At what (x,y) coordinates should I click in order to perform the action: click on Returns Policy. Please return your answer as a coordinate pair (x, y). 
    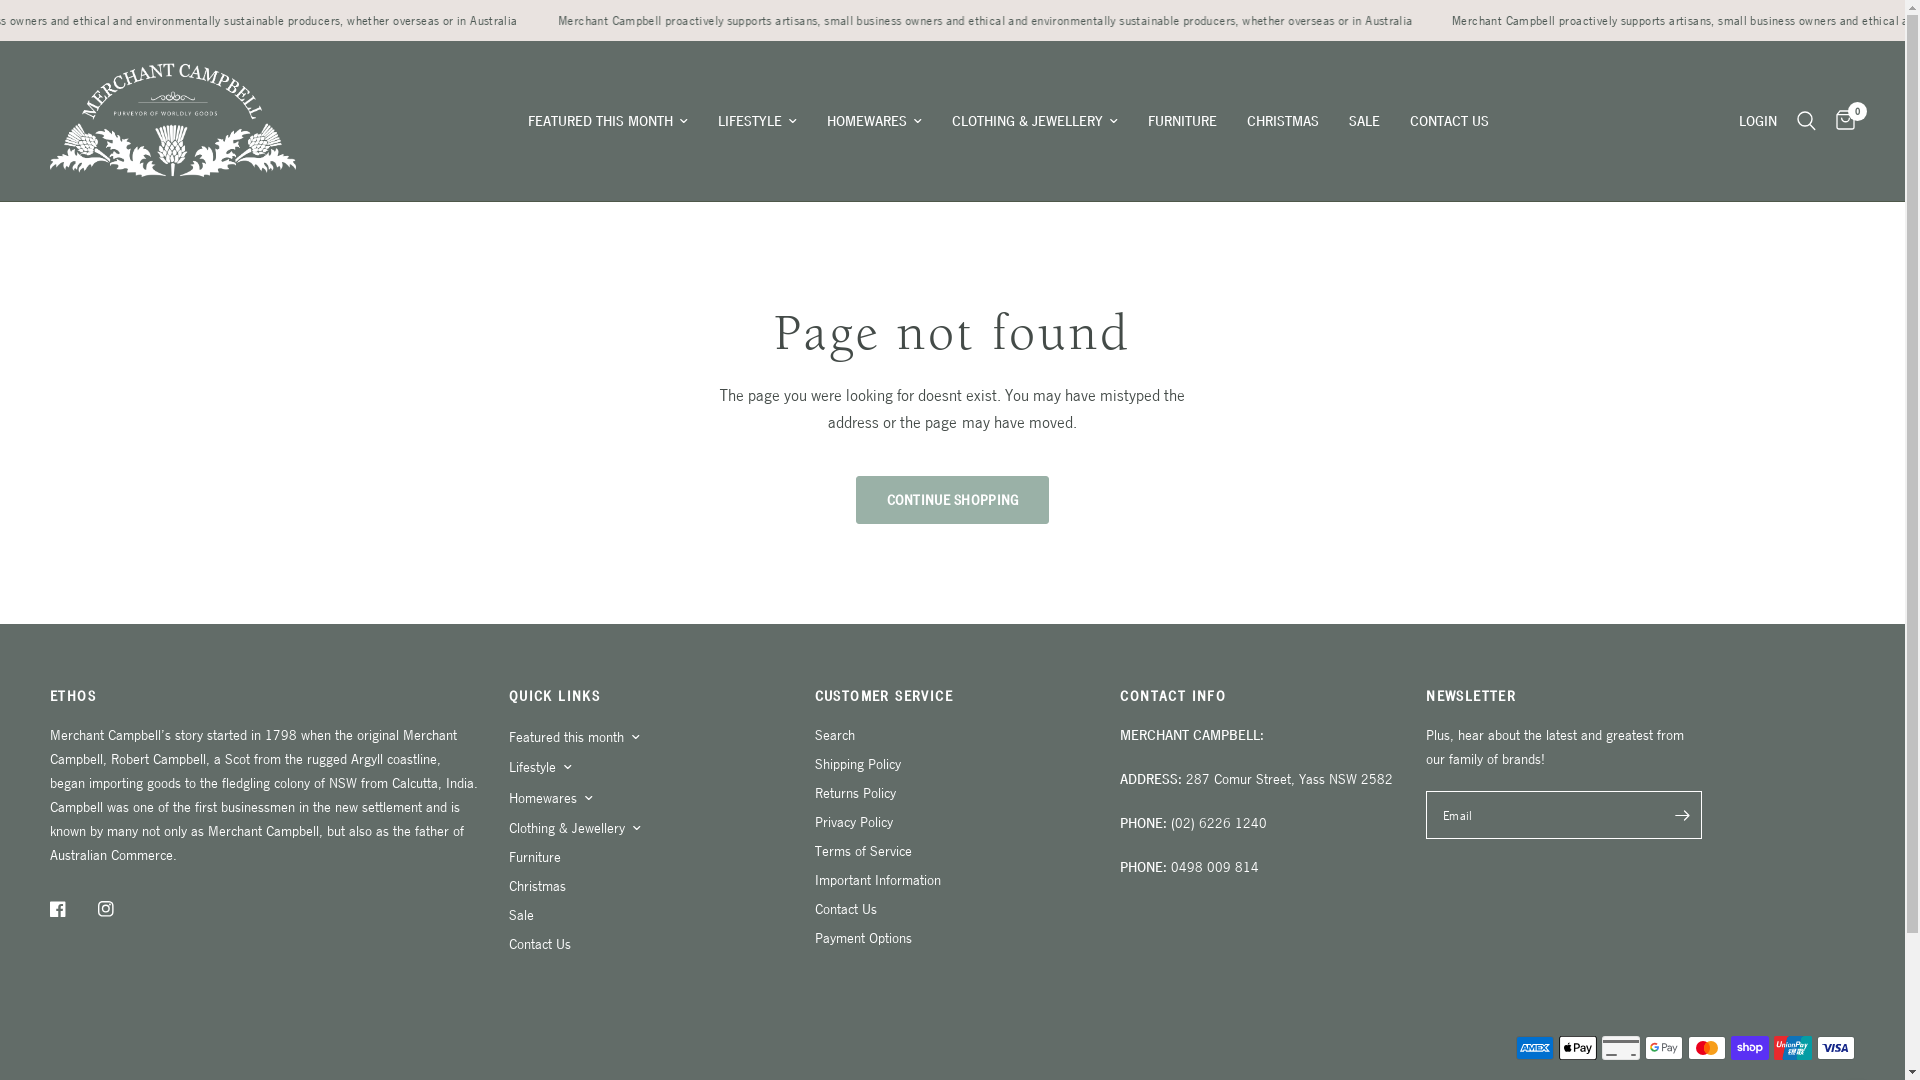
    Looking at the image, I should click on (856, 792).